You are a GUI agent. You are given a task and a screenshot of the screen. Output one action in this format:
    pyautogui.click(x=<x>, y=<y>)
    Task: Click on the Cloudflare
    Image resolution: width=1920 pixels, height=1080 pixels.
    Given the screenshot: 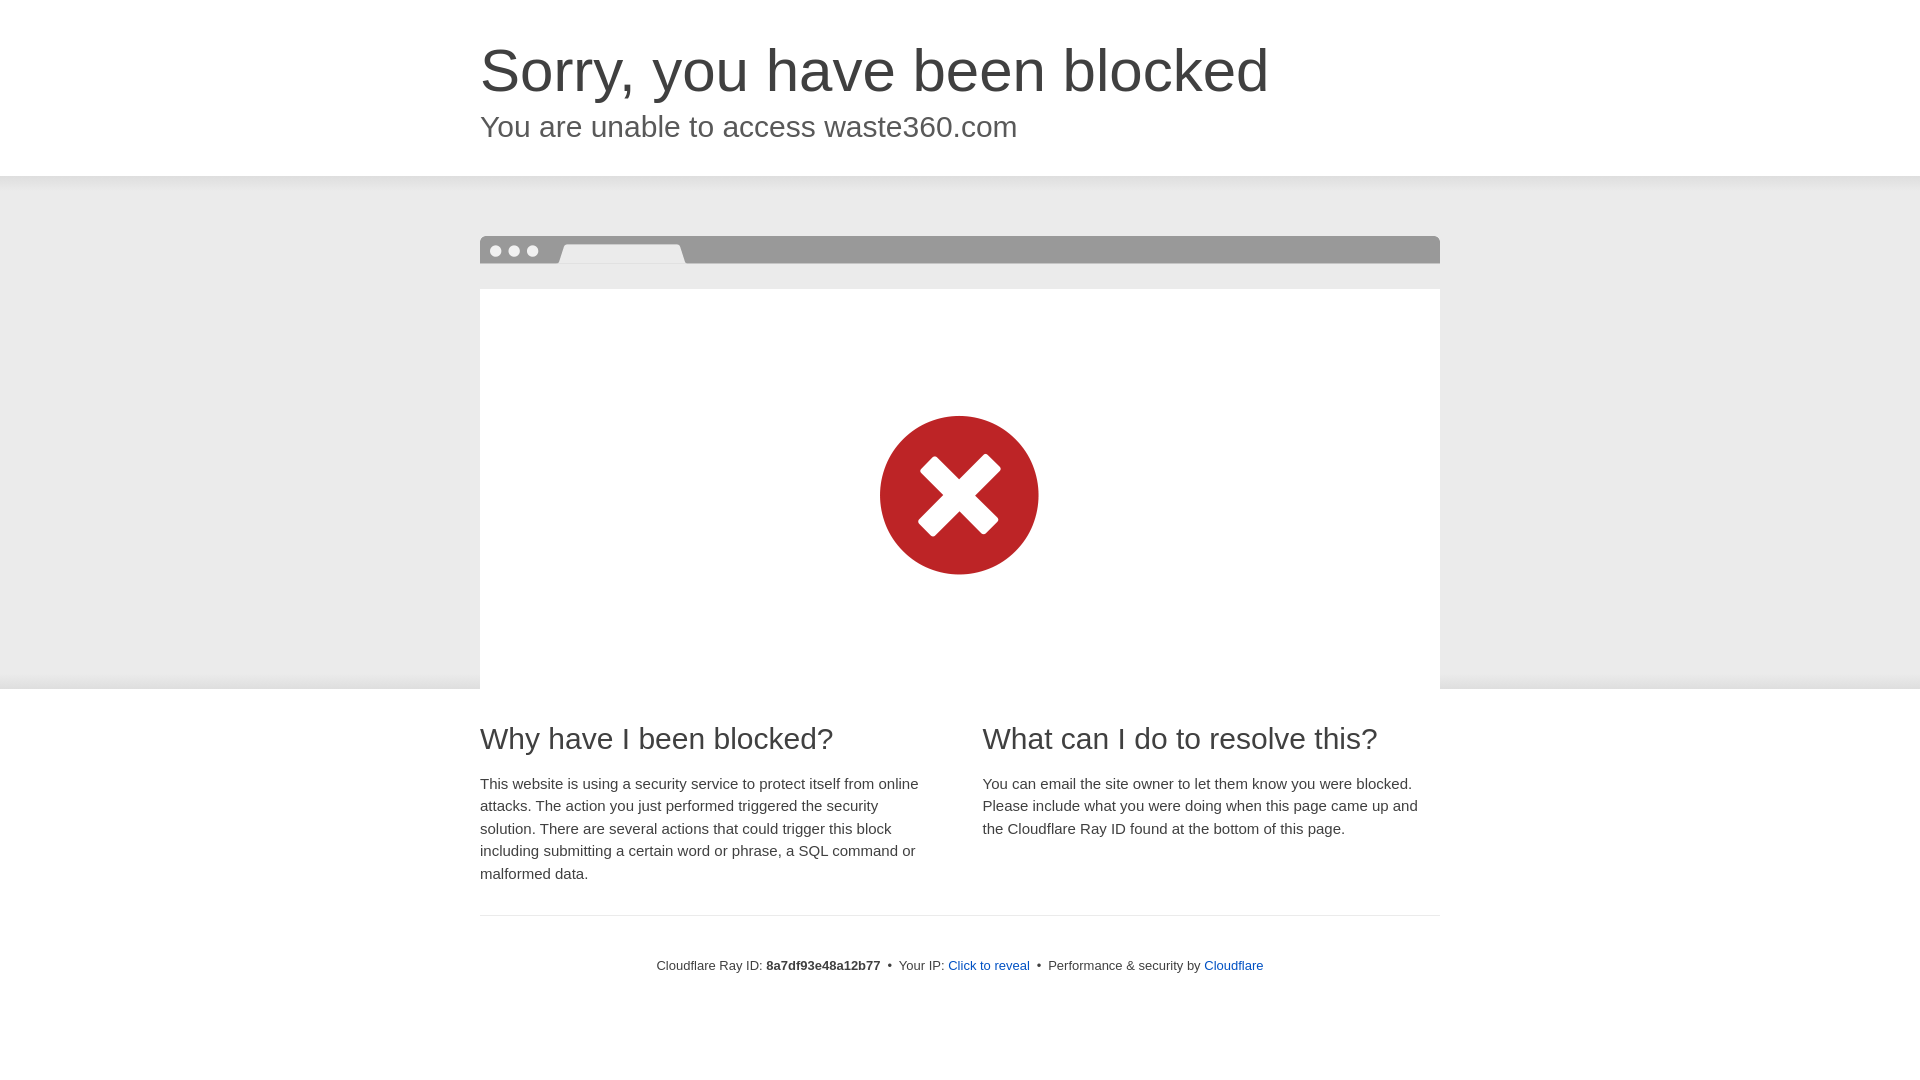 What is the action you would take?
    pyautogui.click(x=1233, y=965)
    